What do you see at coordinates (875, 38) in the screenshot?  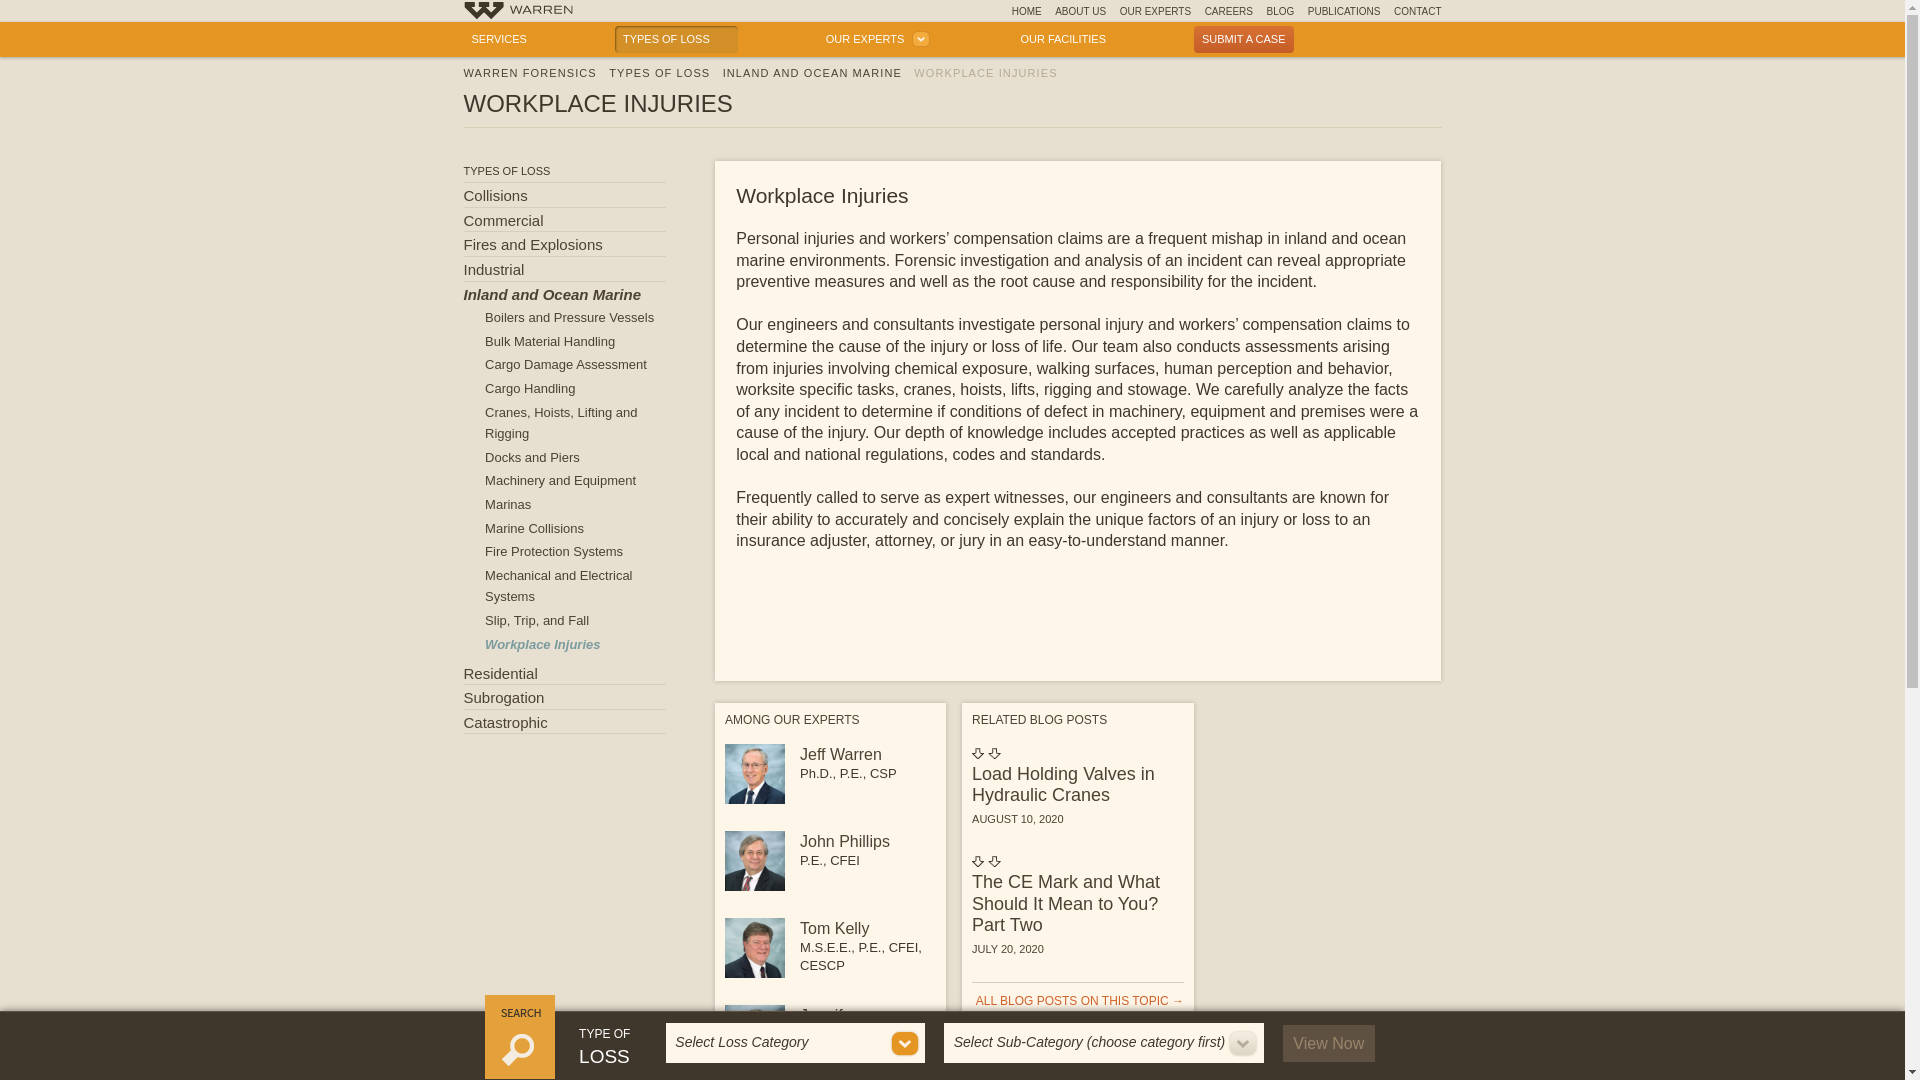 I see `OUR EXPERTS` at bounding box center [875, 38].